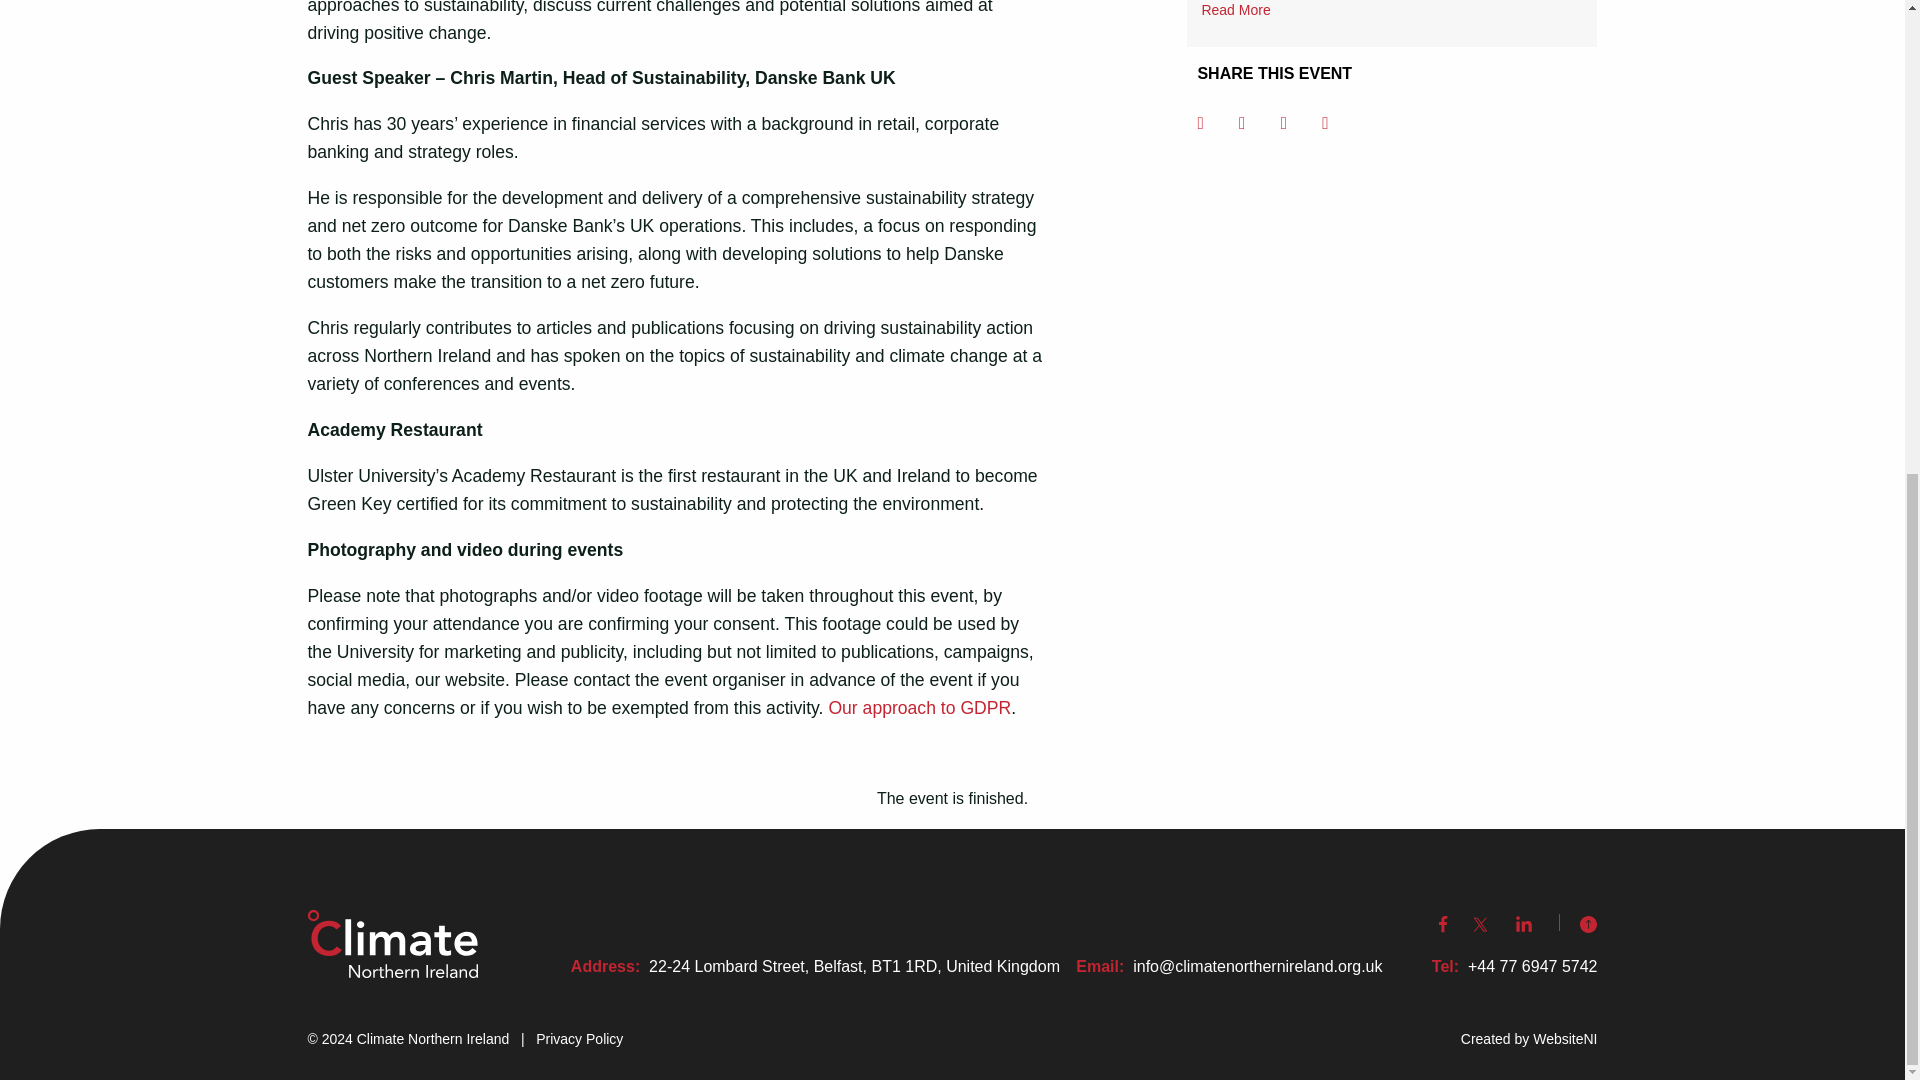  What do you see at coordinates (392, 943) in the screenshot?
I see `Climate NI` at bounding box center [392, 943].